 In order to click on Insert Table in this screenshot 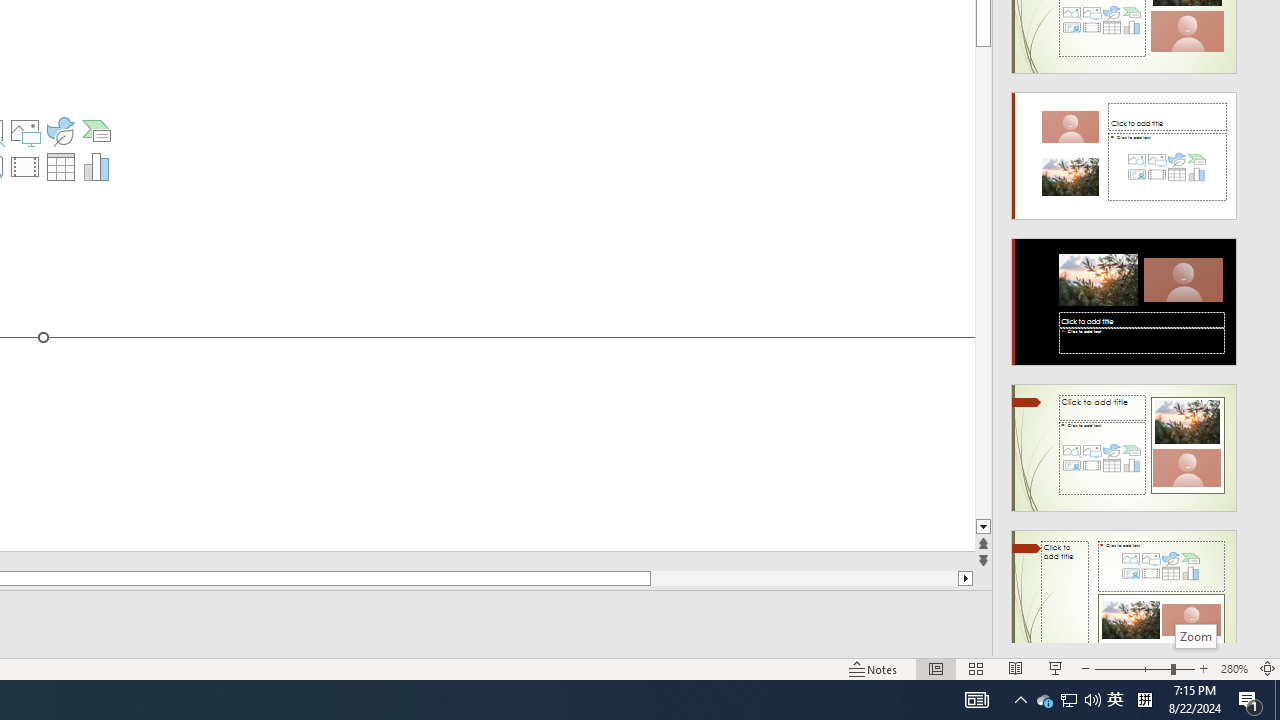, I will do `click(60, 166)`.